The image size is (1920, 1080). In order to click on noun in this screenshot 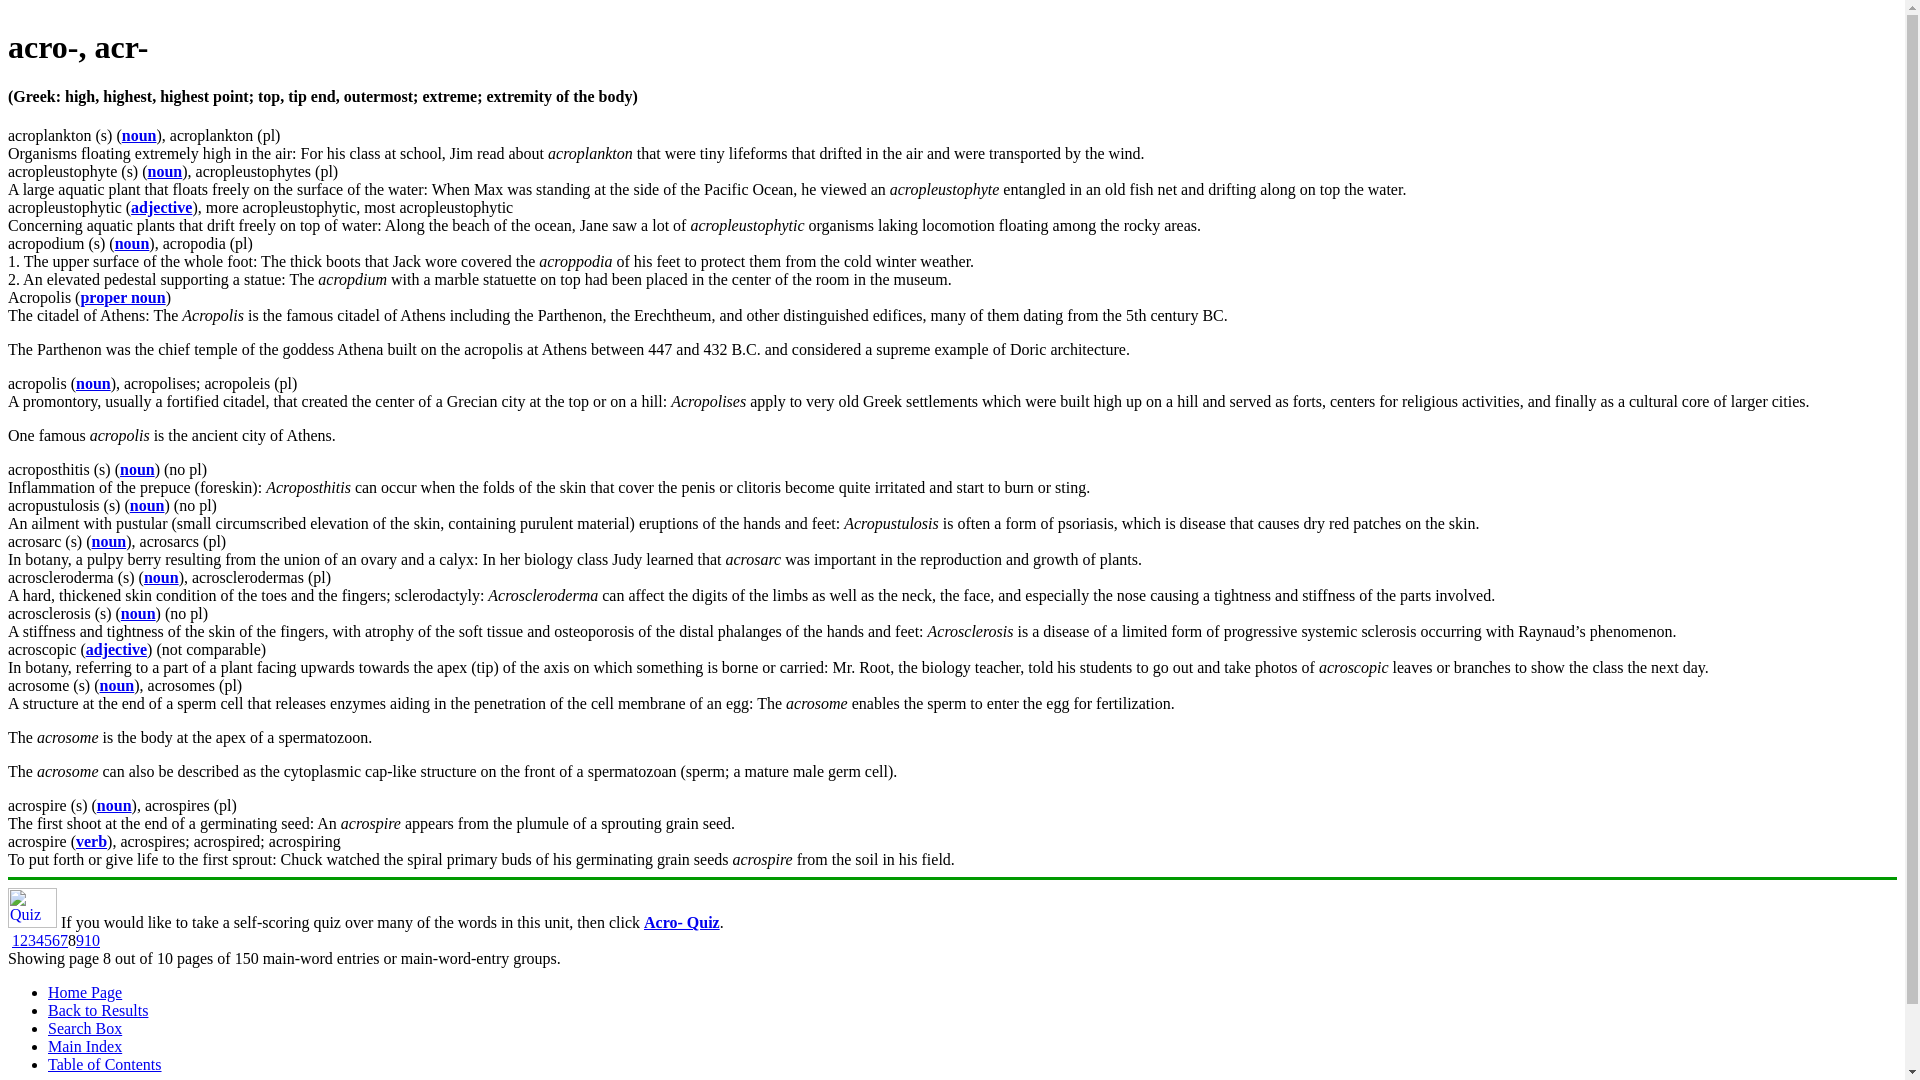, I will do `click(148, 505)`.